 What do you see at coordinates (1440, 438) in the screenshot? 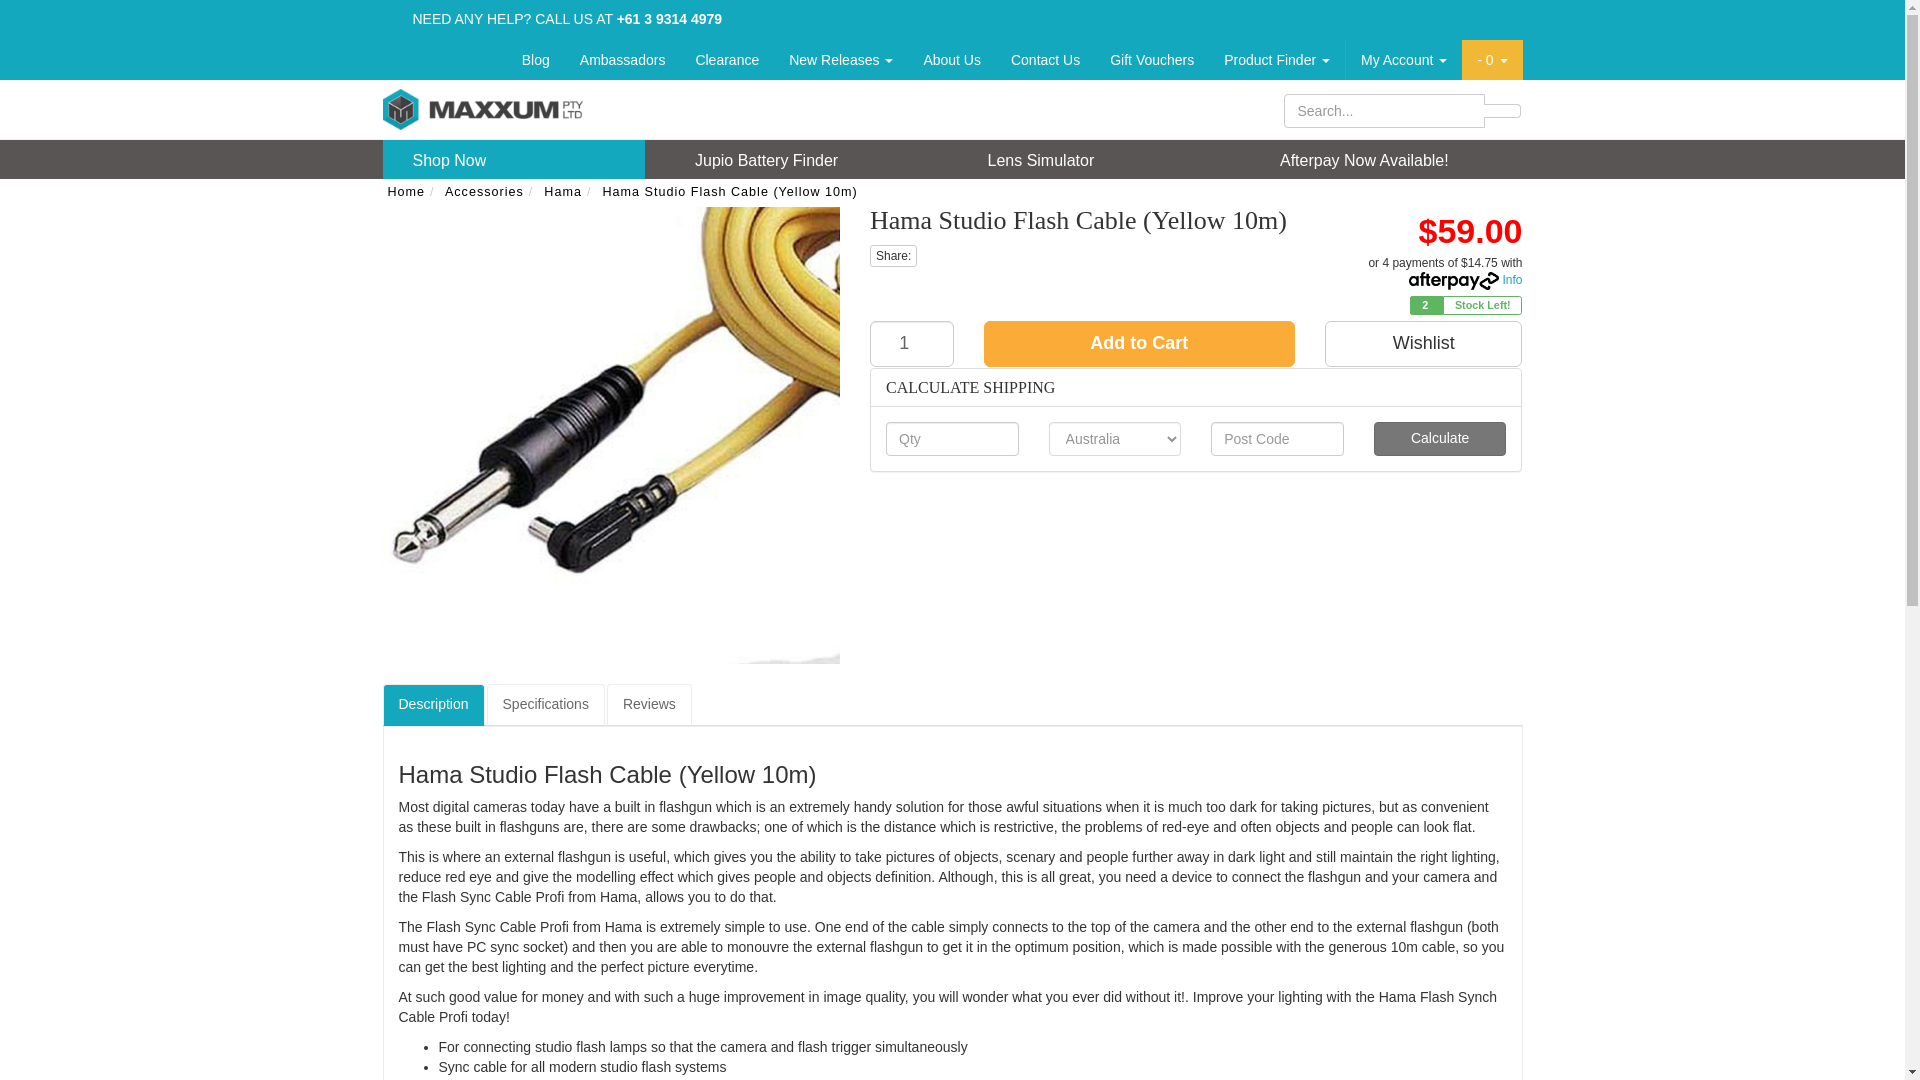
I see `Calculate` at bounding box center [1440, 438].